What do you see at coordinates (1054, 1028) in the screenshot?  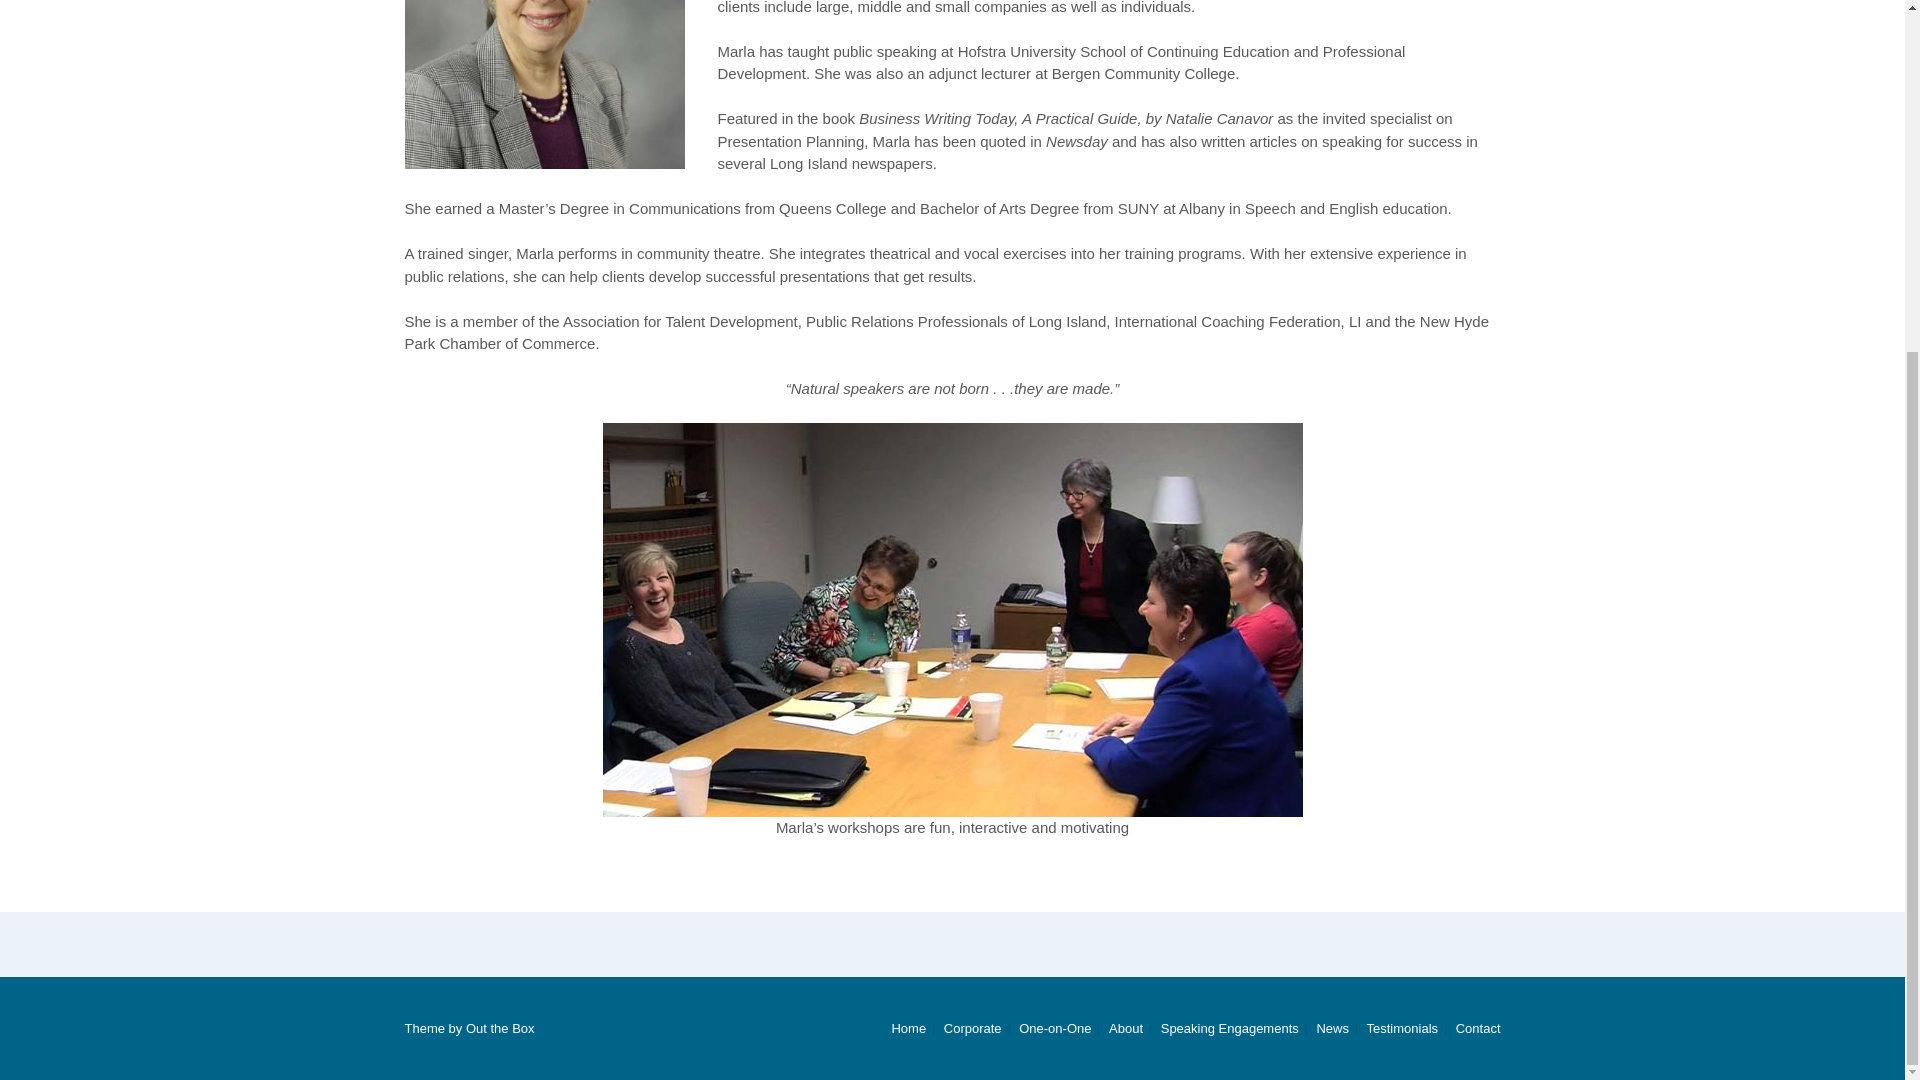 I see `One-on-One` at bounding box center [1054, 1028].